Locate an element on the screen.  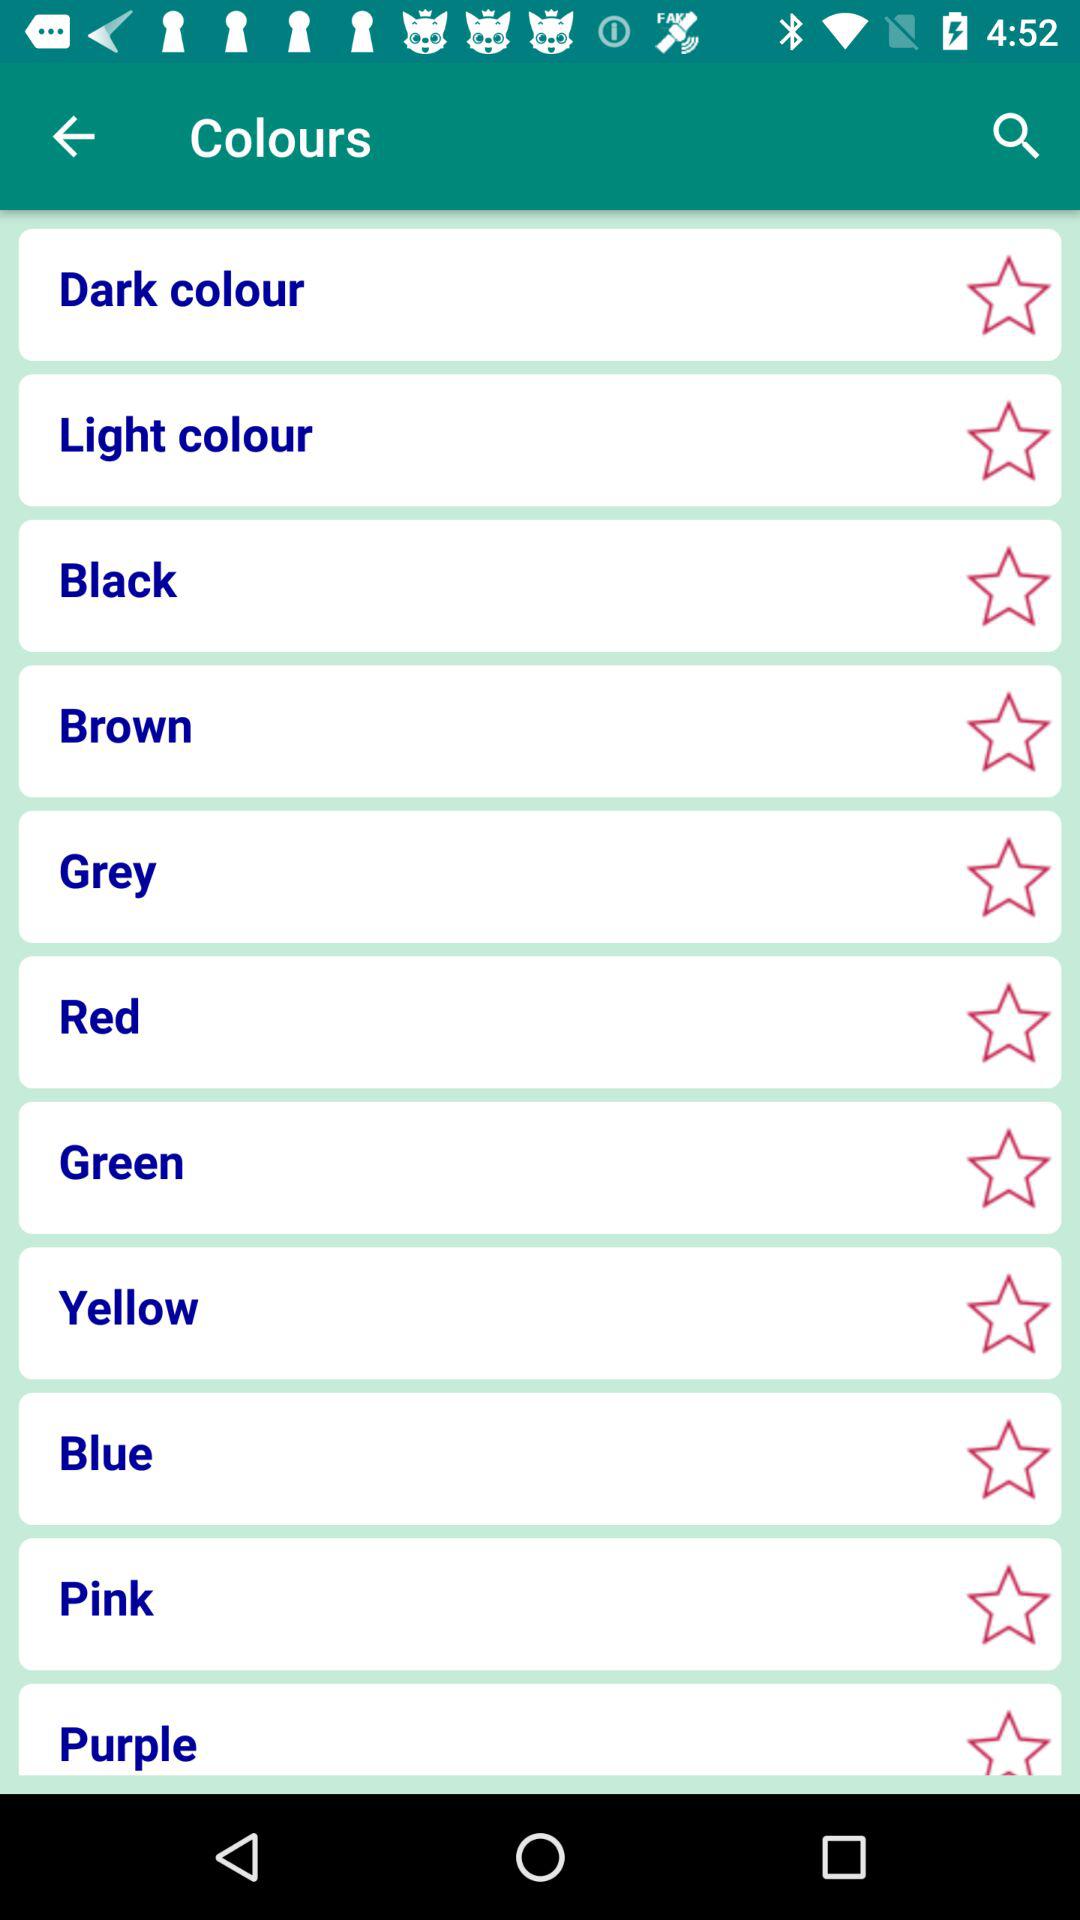
toggle brown is located at coordinates (1008, 730).